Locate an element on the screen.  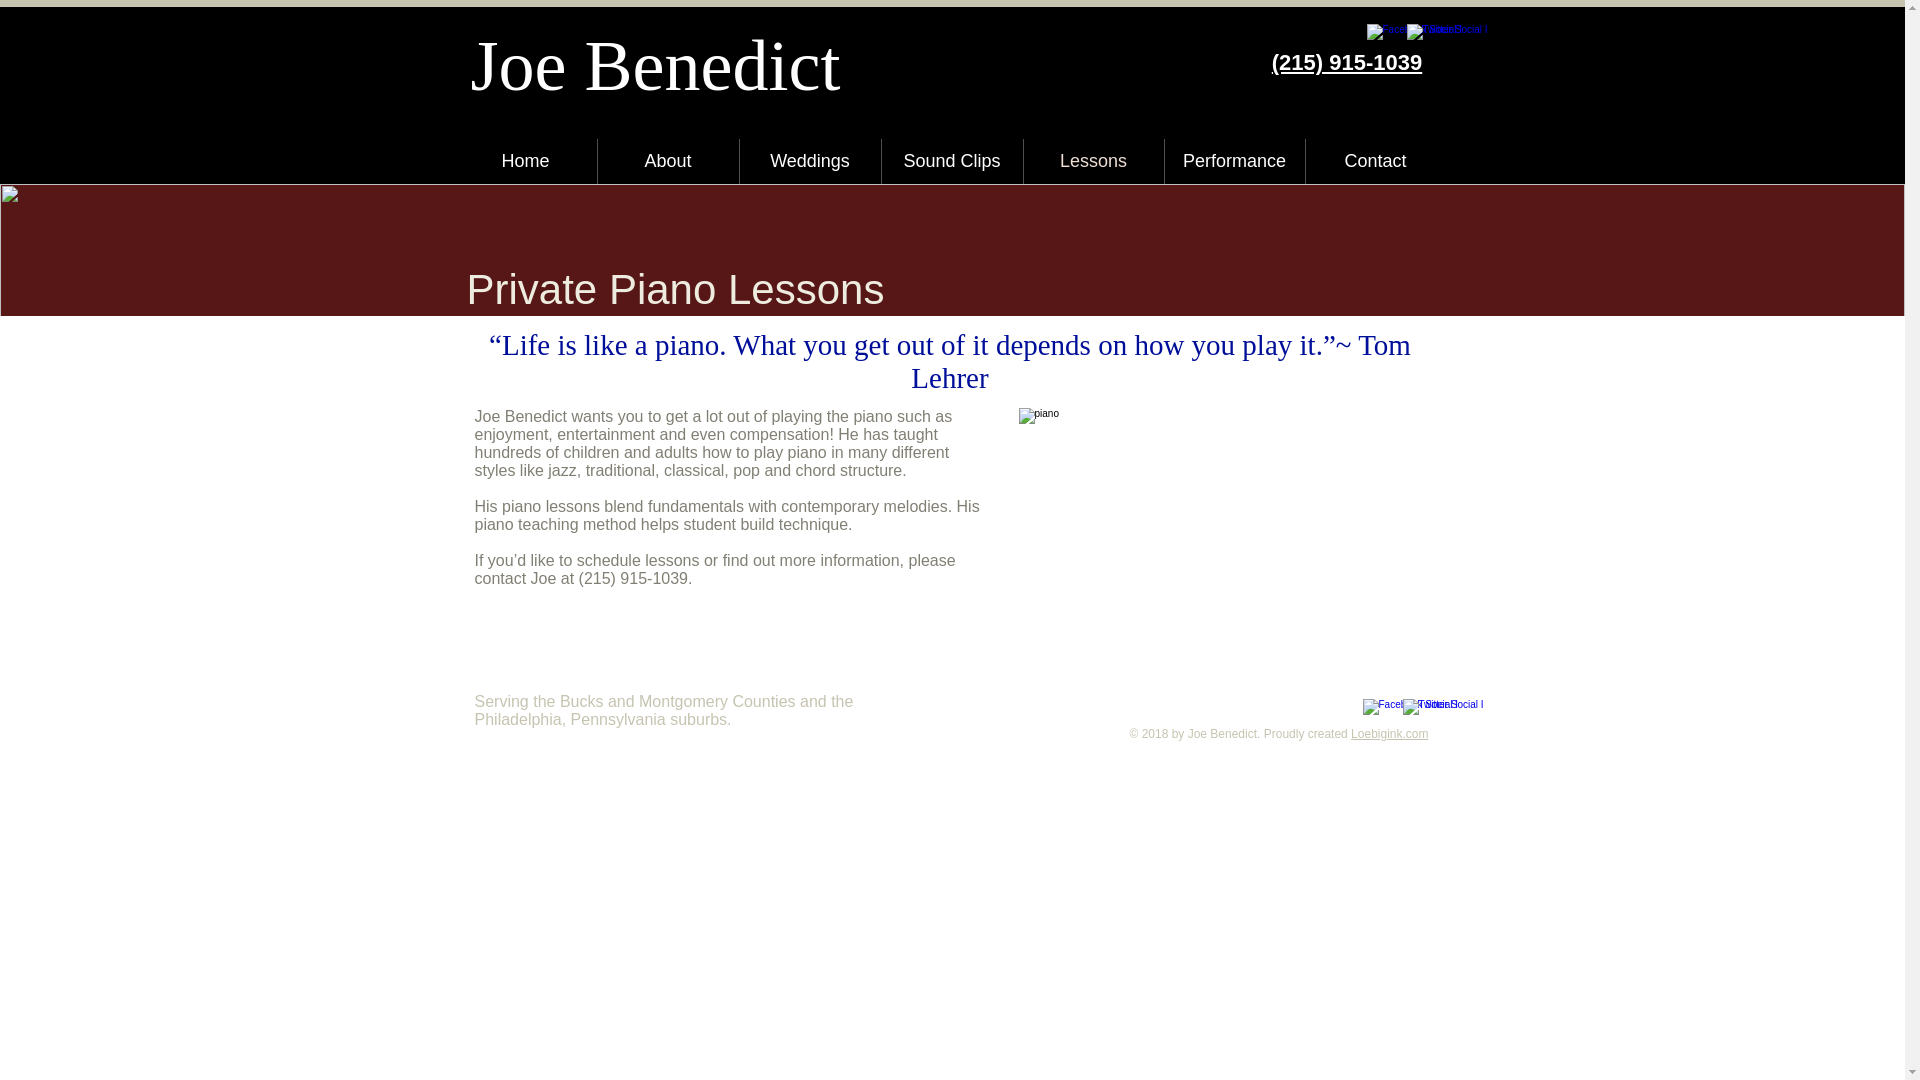
Weddings is located at coordinates (810, 161).